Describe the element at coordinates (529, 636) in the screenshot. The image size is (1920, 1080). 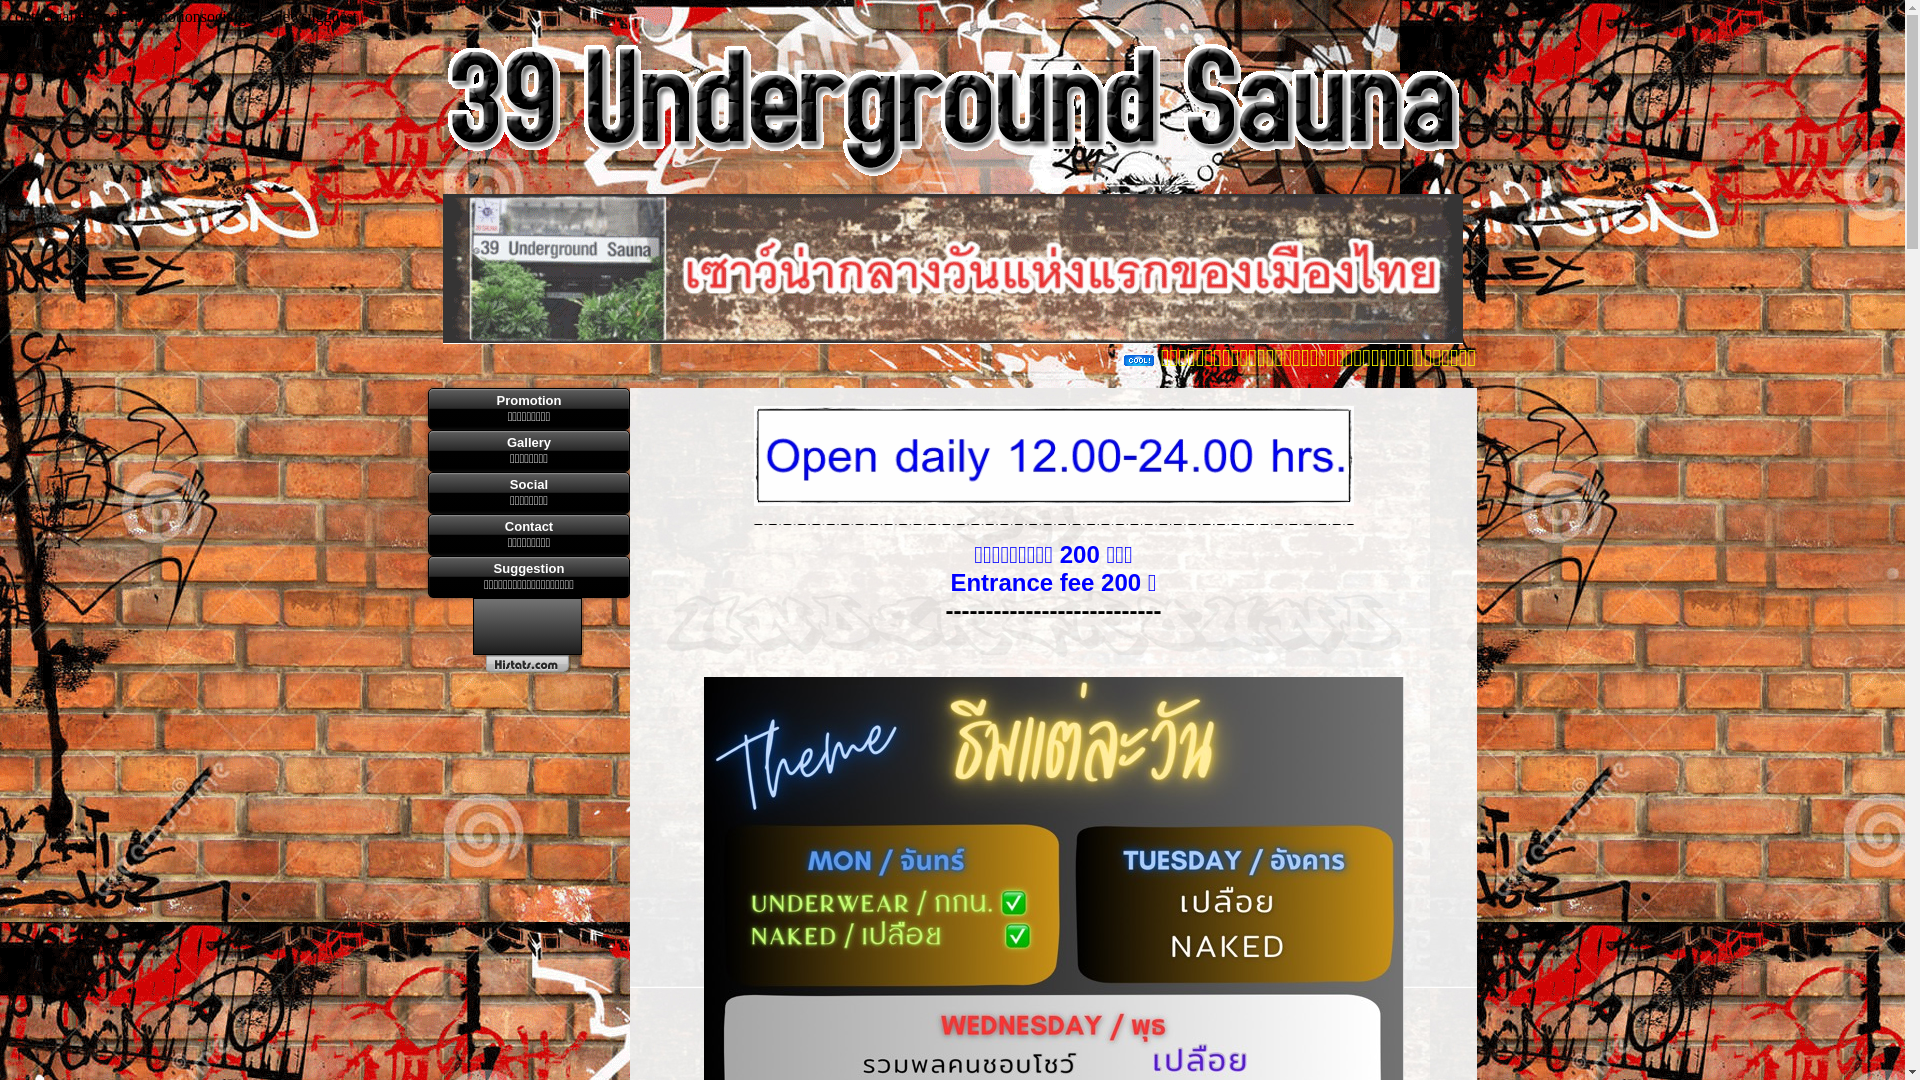
I see `counter easy hit` at that location.